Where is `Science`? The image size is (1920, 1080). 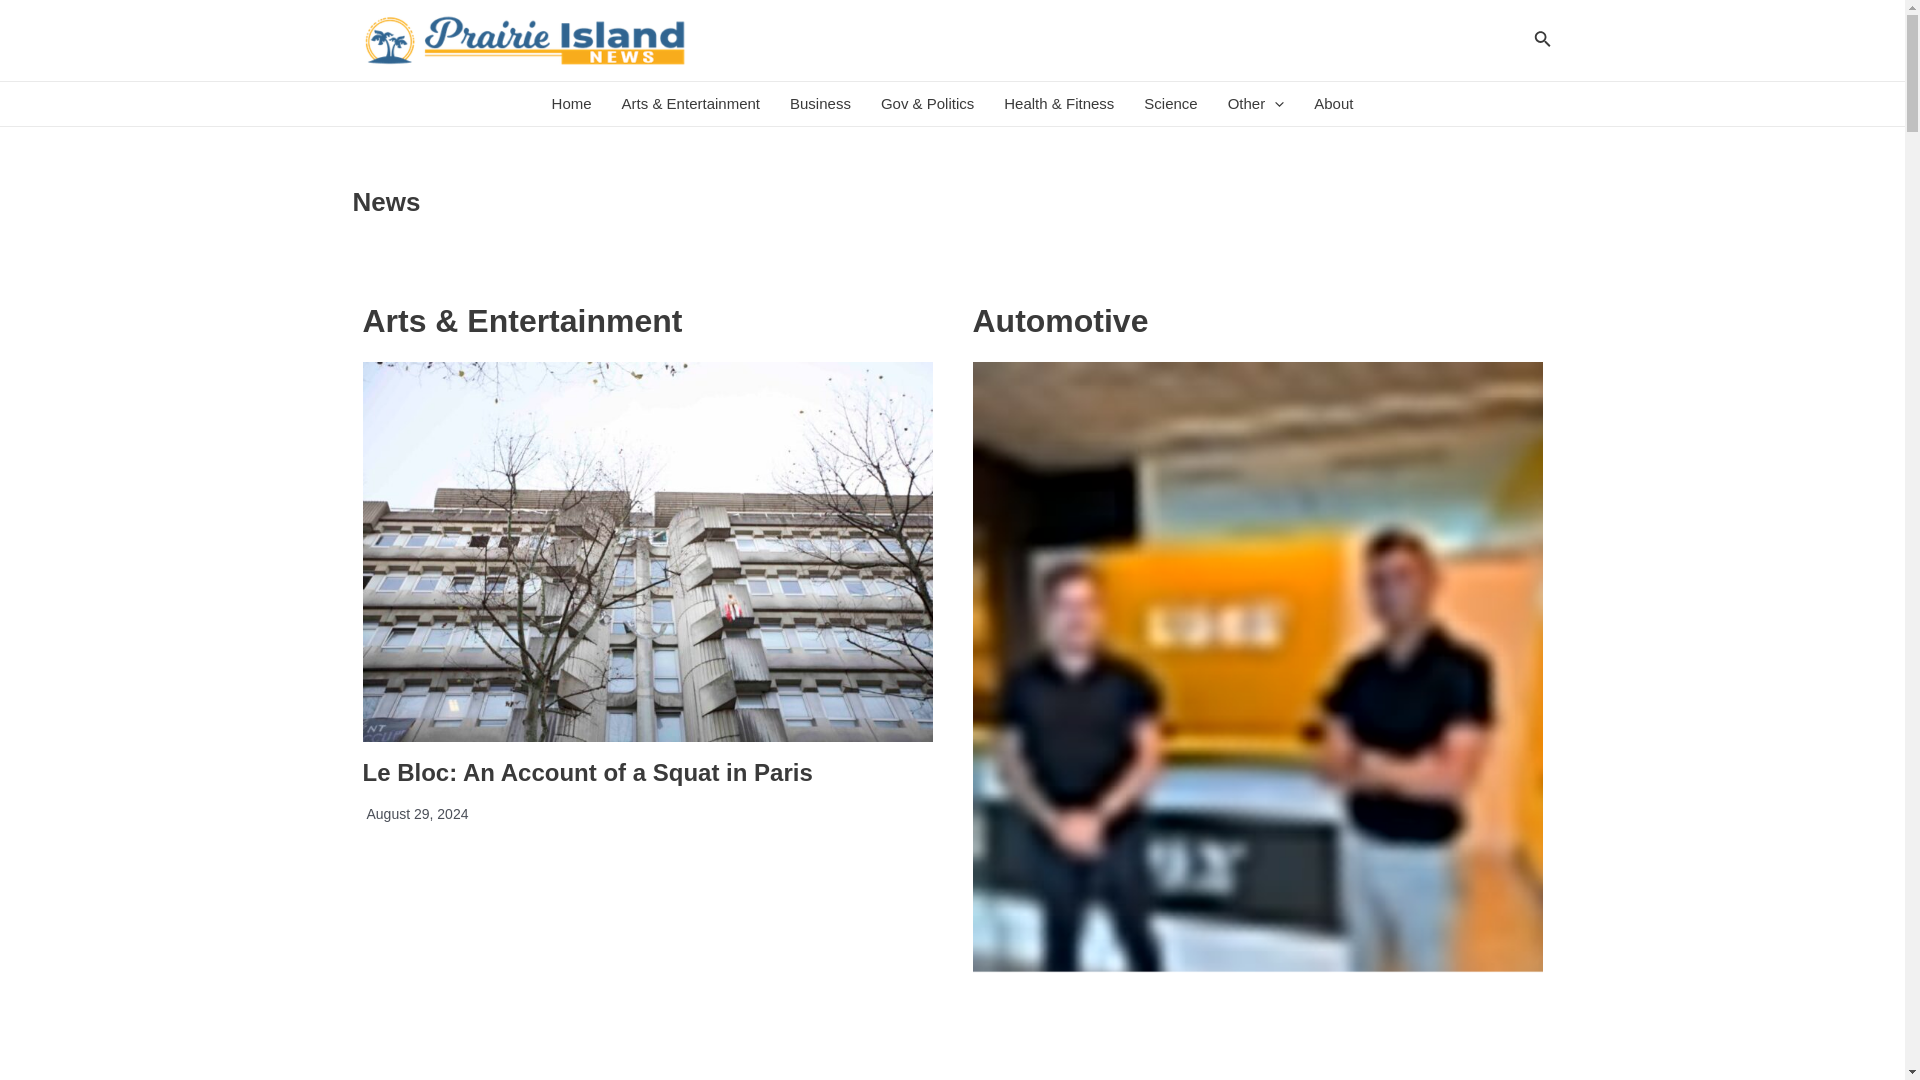
Science is located at coordinates (1170, 104).